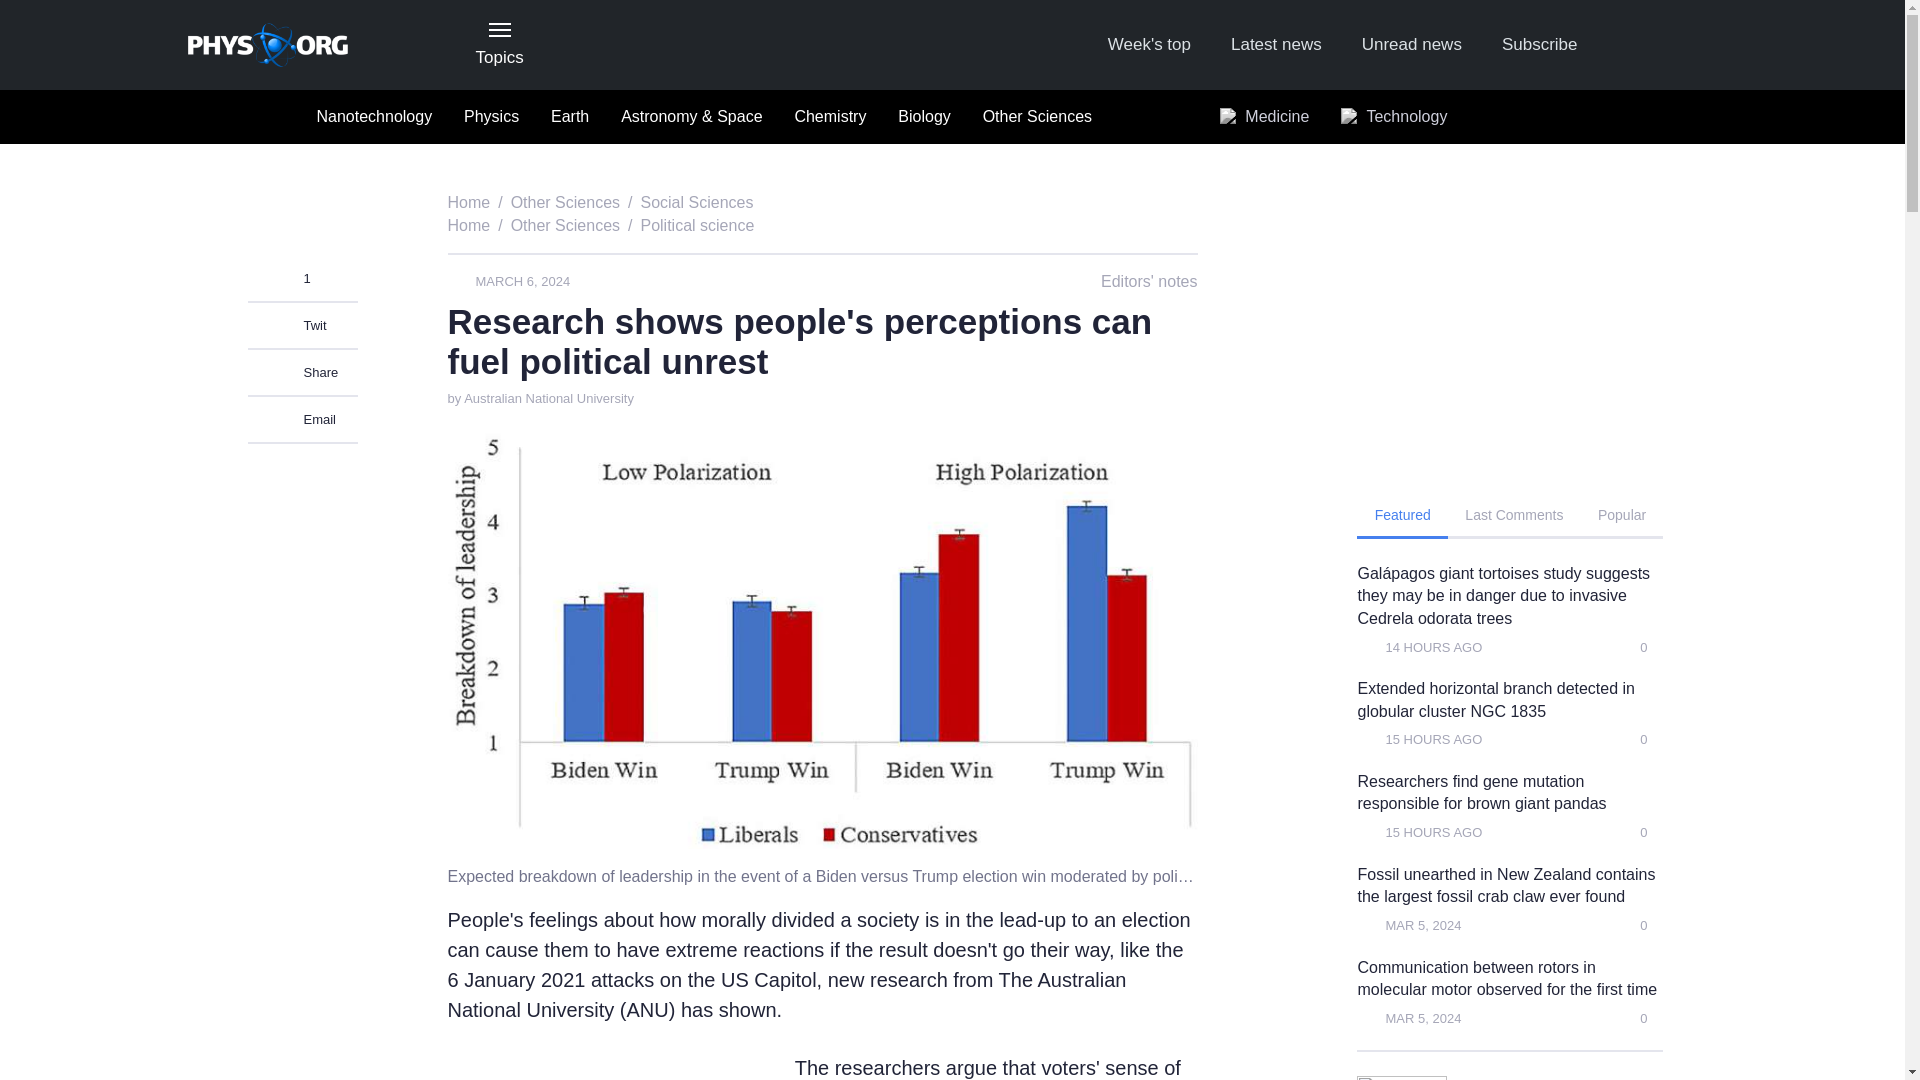 The height and width of the screenshot is (1080, 1920). Describe the element at coordinates (696, 225) in the screenshot. I see `Political science` at that location.